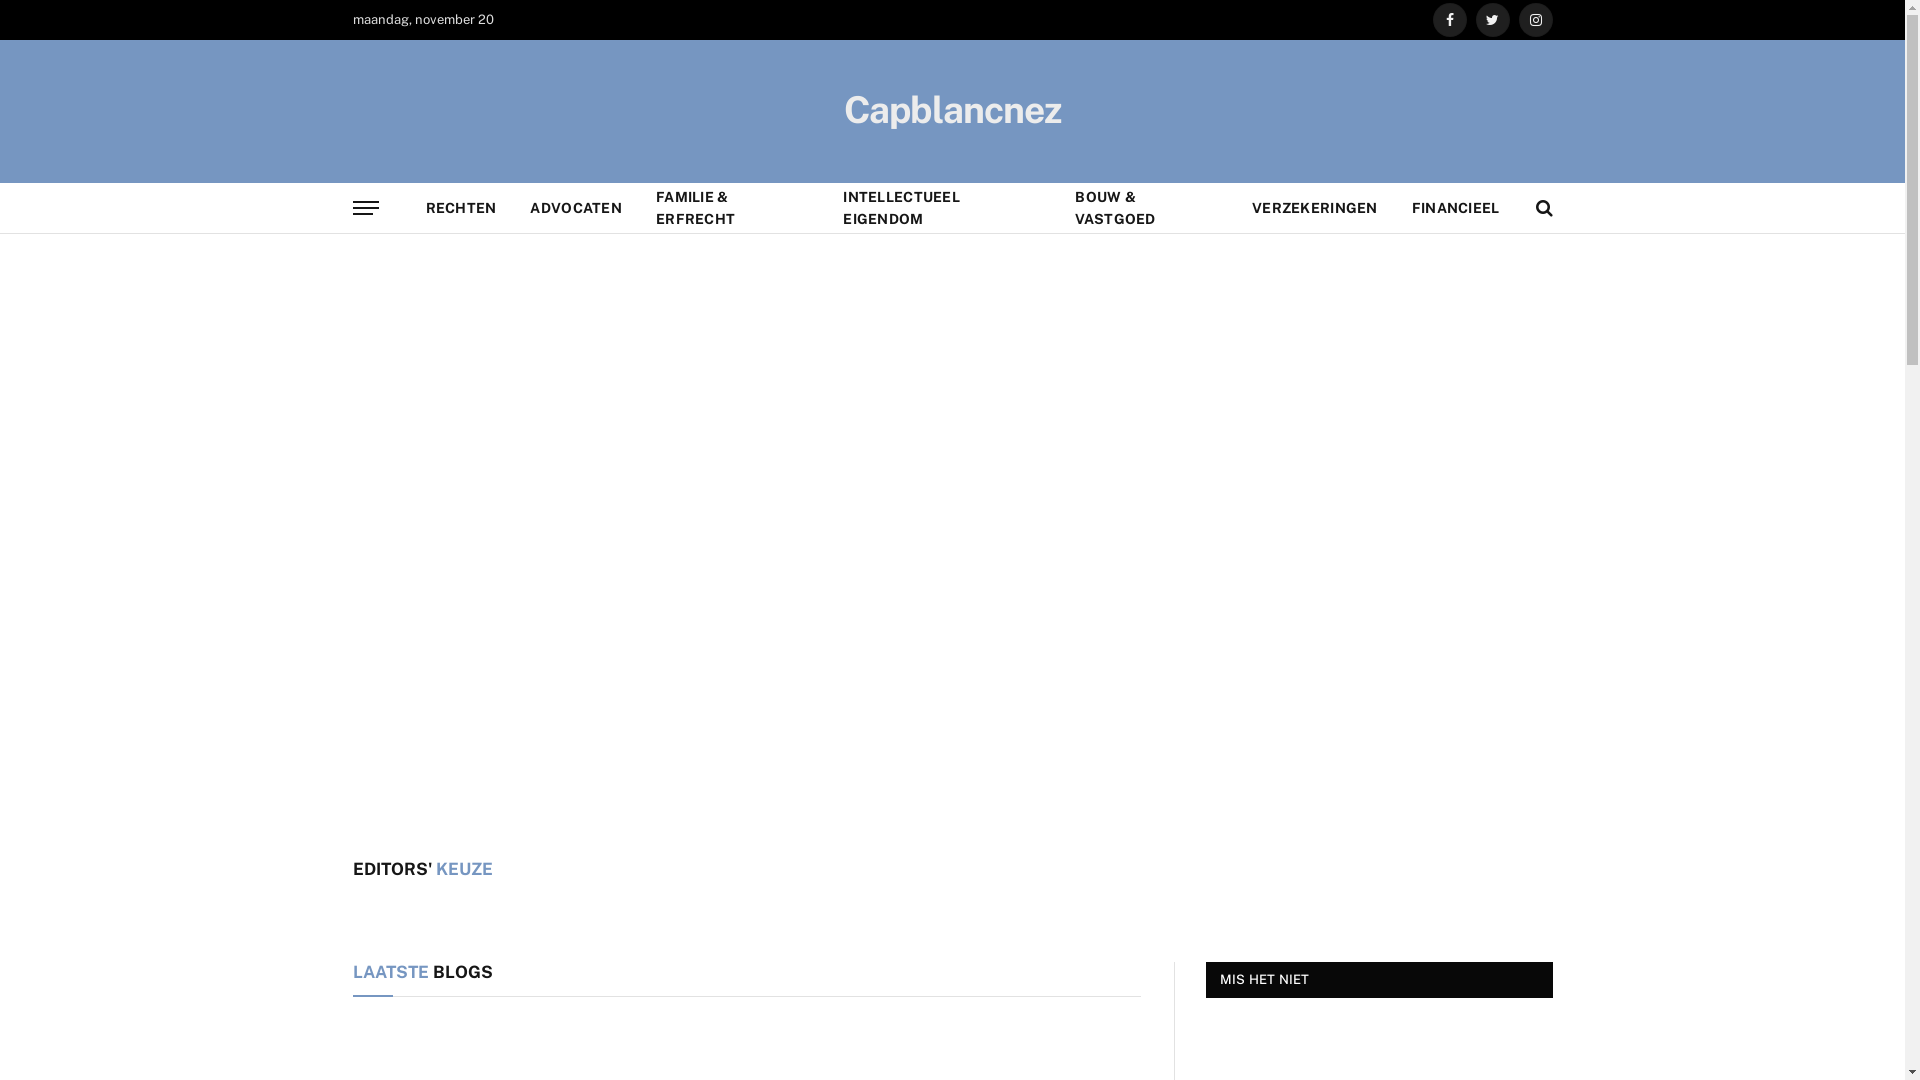  What do you see at coordinates (1493, 20) in the screenshot?
I see `Twitter` at bounding box center [1493, 20].